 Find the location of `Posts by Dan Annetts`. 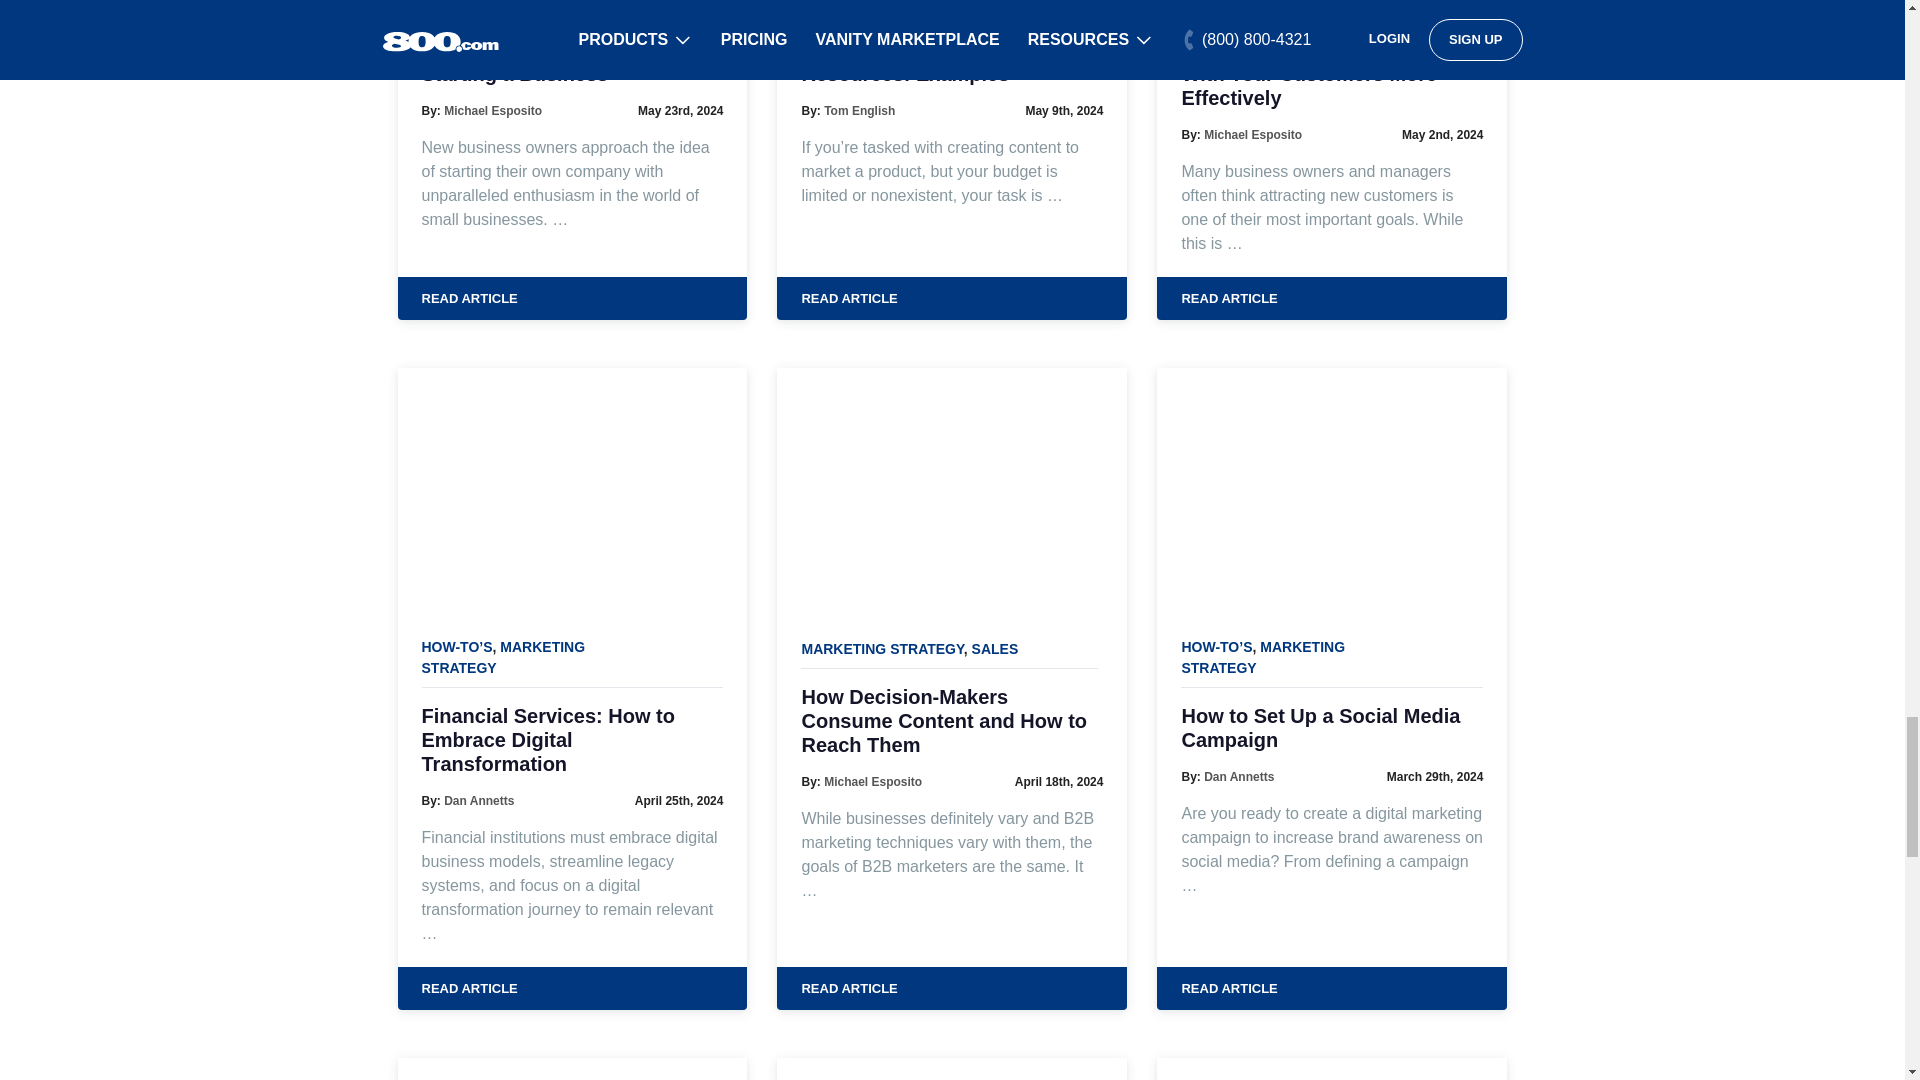

Posts by Dan Annetts is located at coordinates (478, 800).